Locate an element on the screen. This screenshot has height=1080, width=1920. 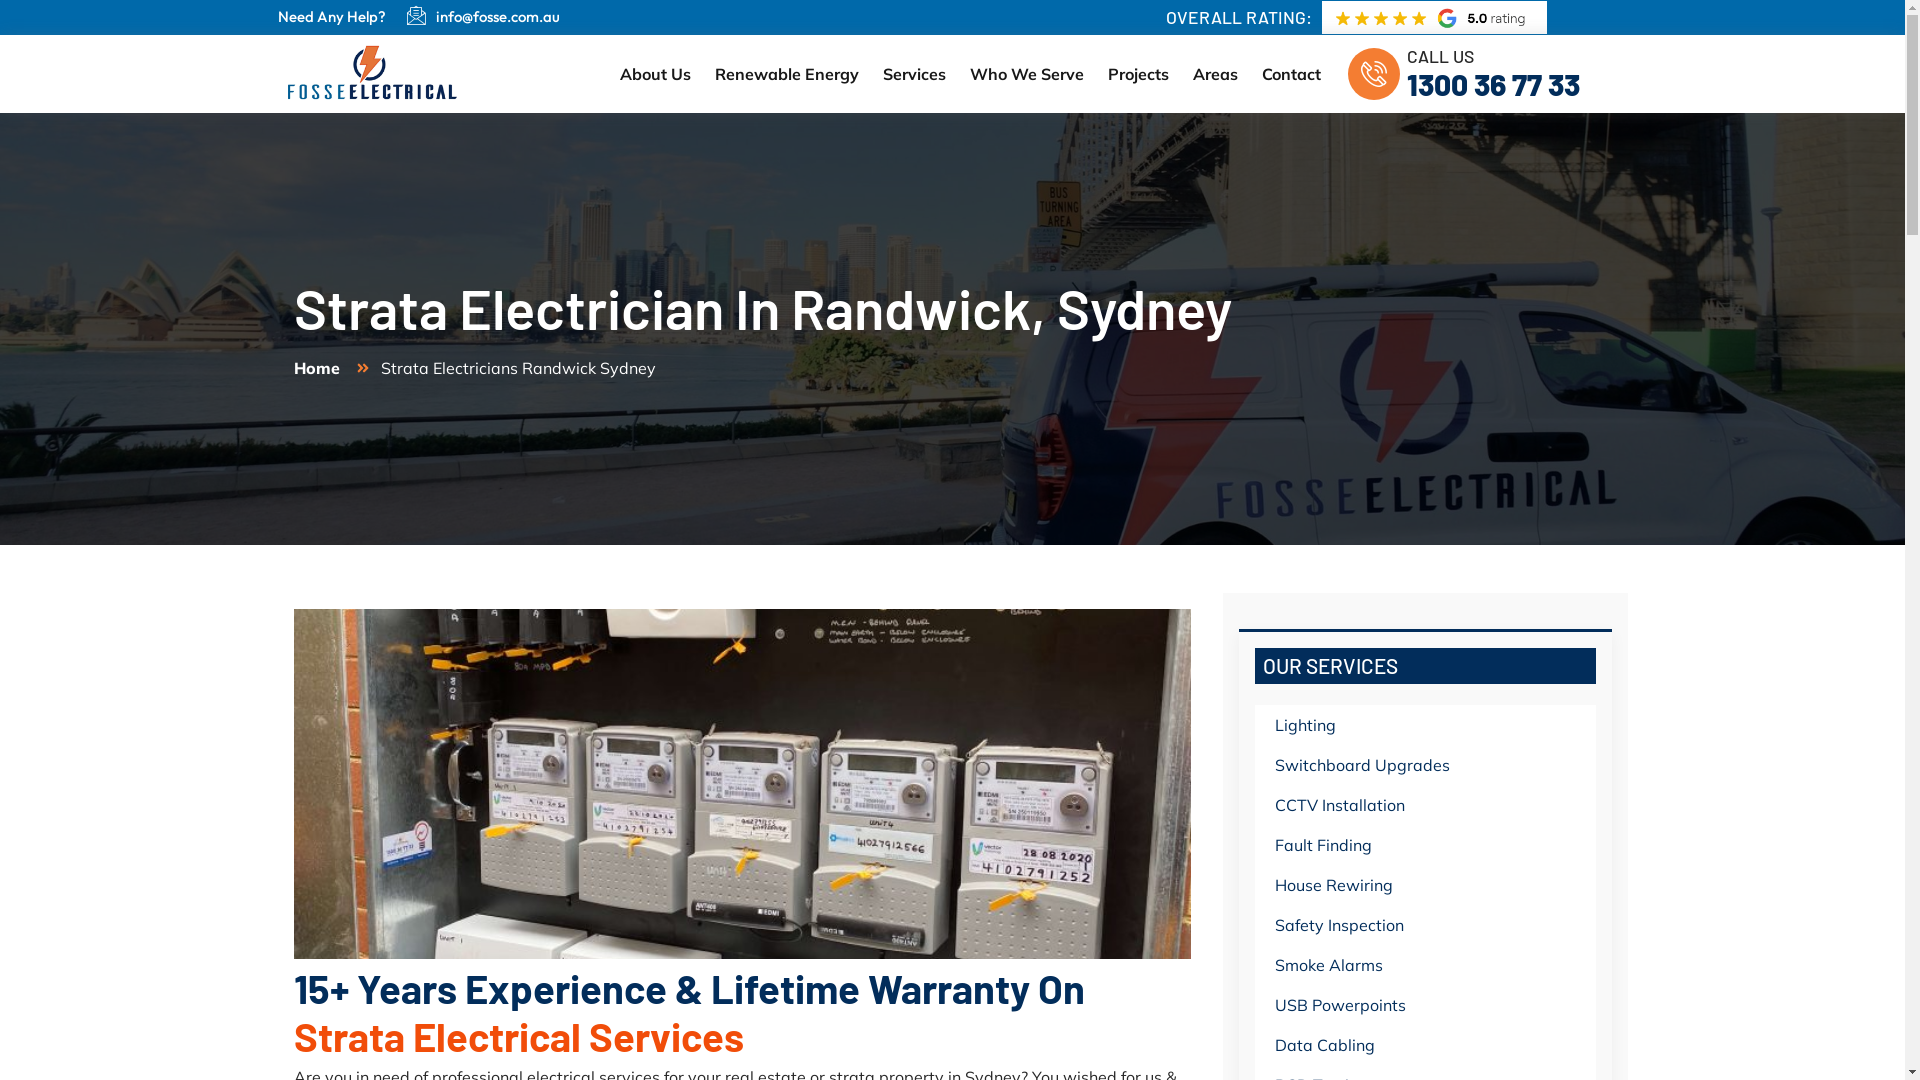
Services is located at coordinates (914, 74).